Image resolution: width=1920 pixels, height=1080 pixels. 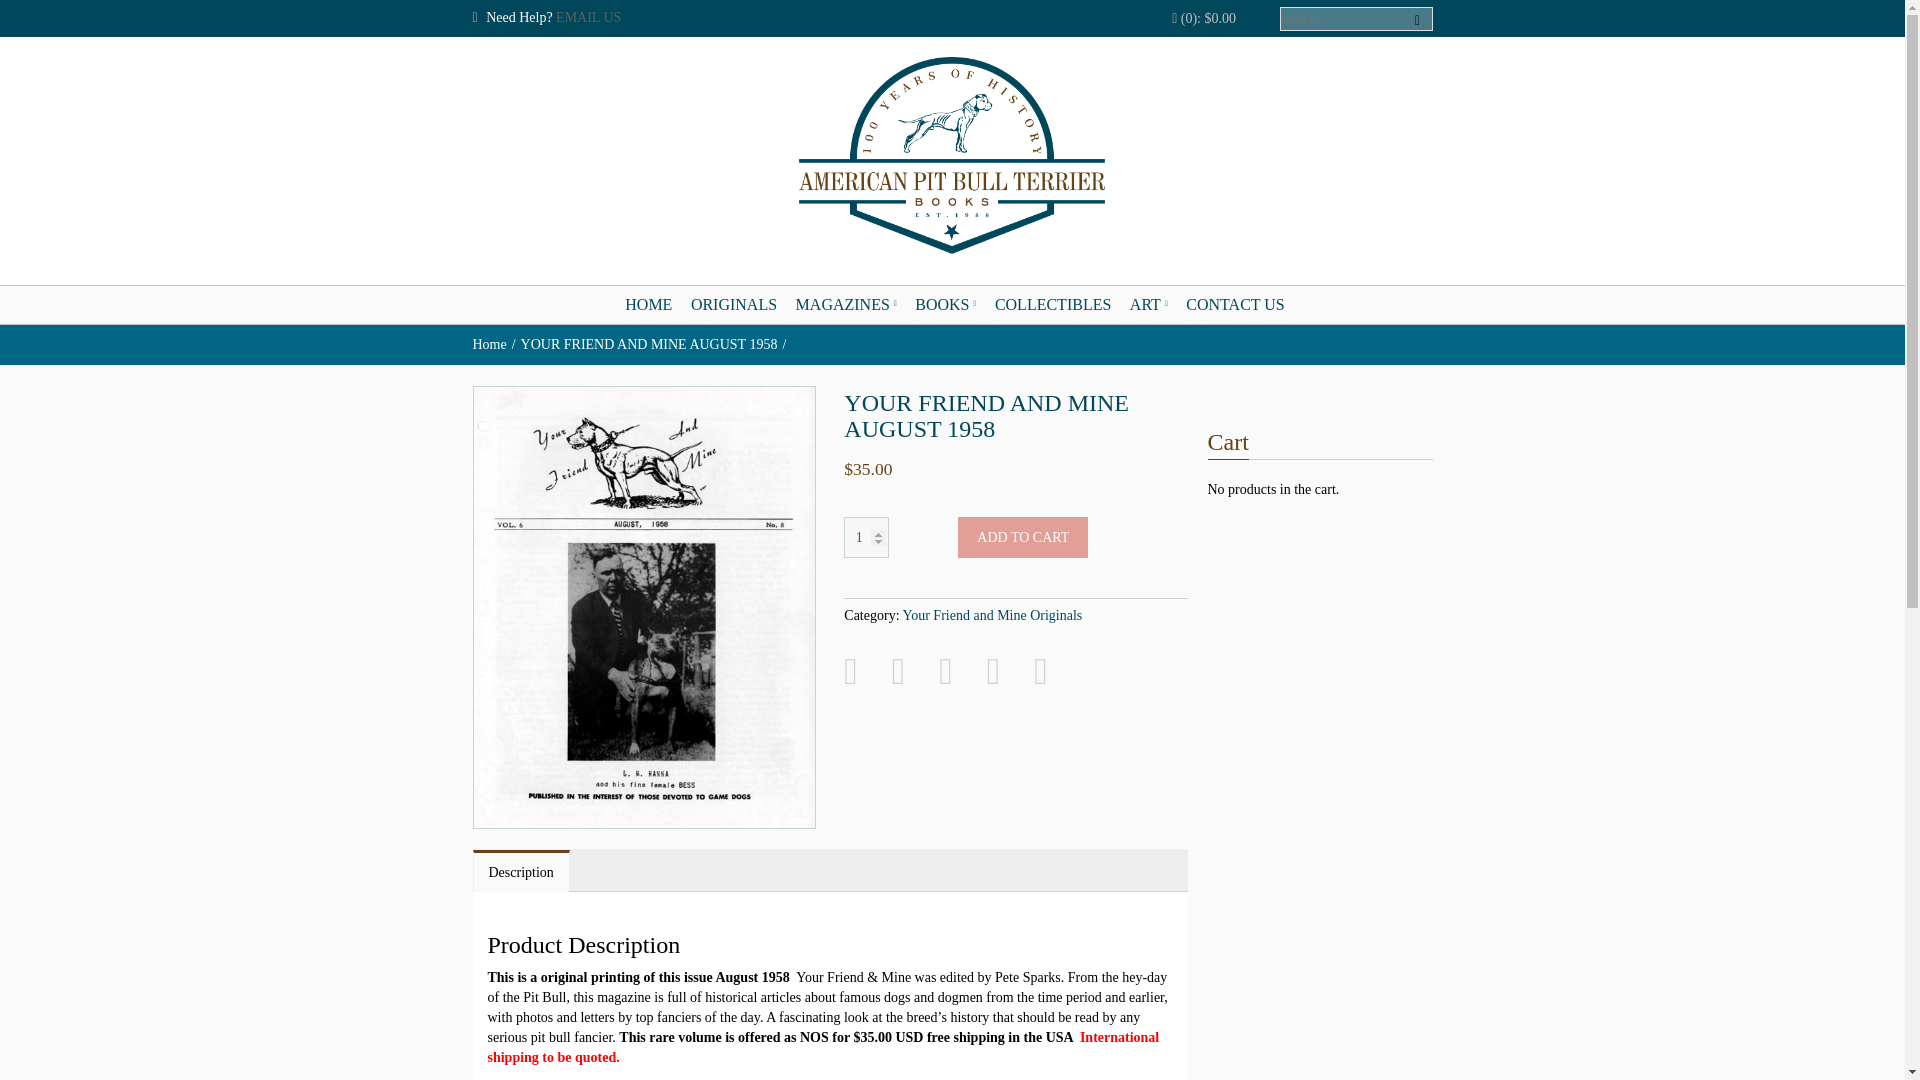 What do you see at coordinates (1204, 18) in the screenshot?
I see `View your shopping cart` at bounding box center [1204, 18].